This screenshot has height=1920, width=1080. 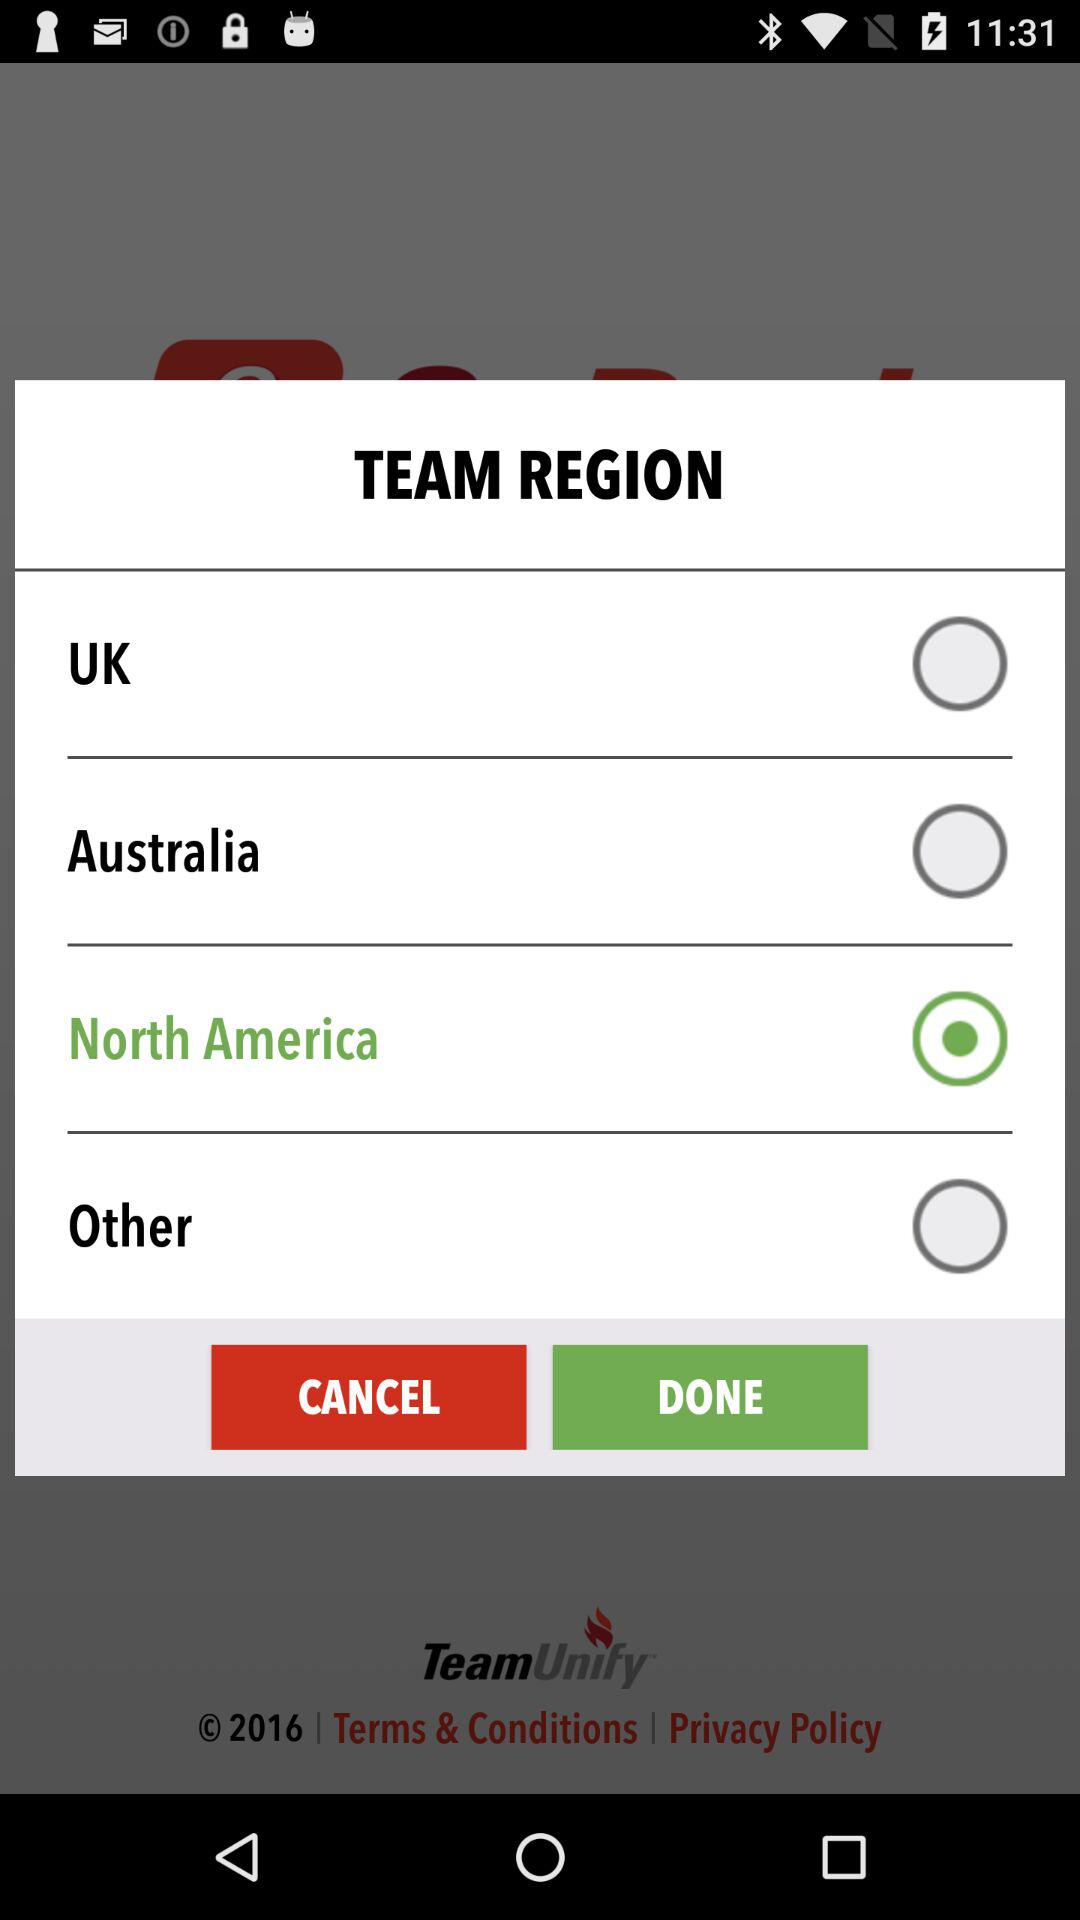 What do you see at coordinates (552, 1226) in the screenshot?
I see `turn on the other item` at bounding box center [552, 1226].